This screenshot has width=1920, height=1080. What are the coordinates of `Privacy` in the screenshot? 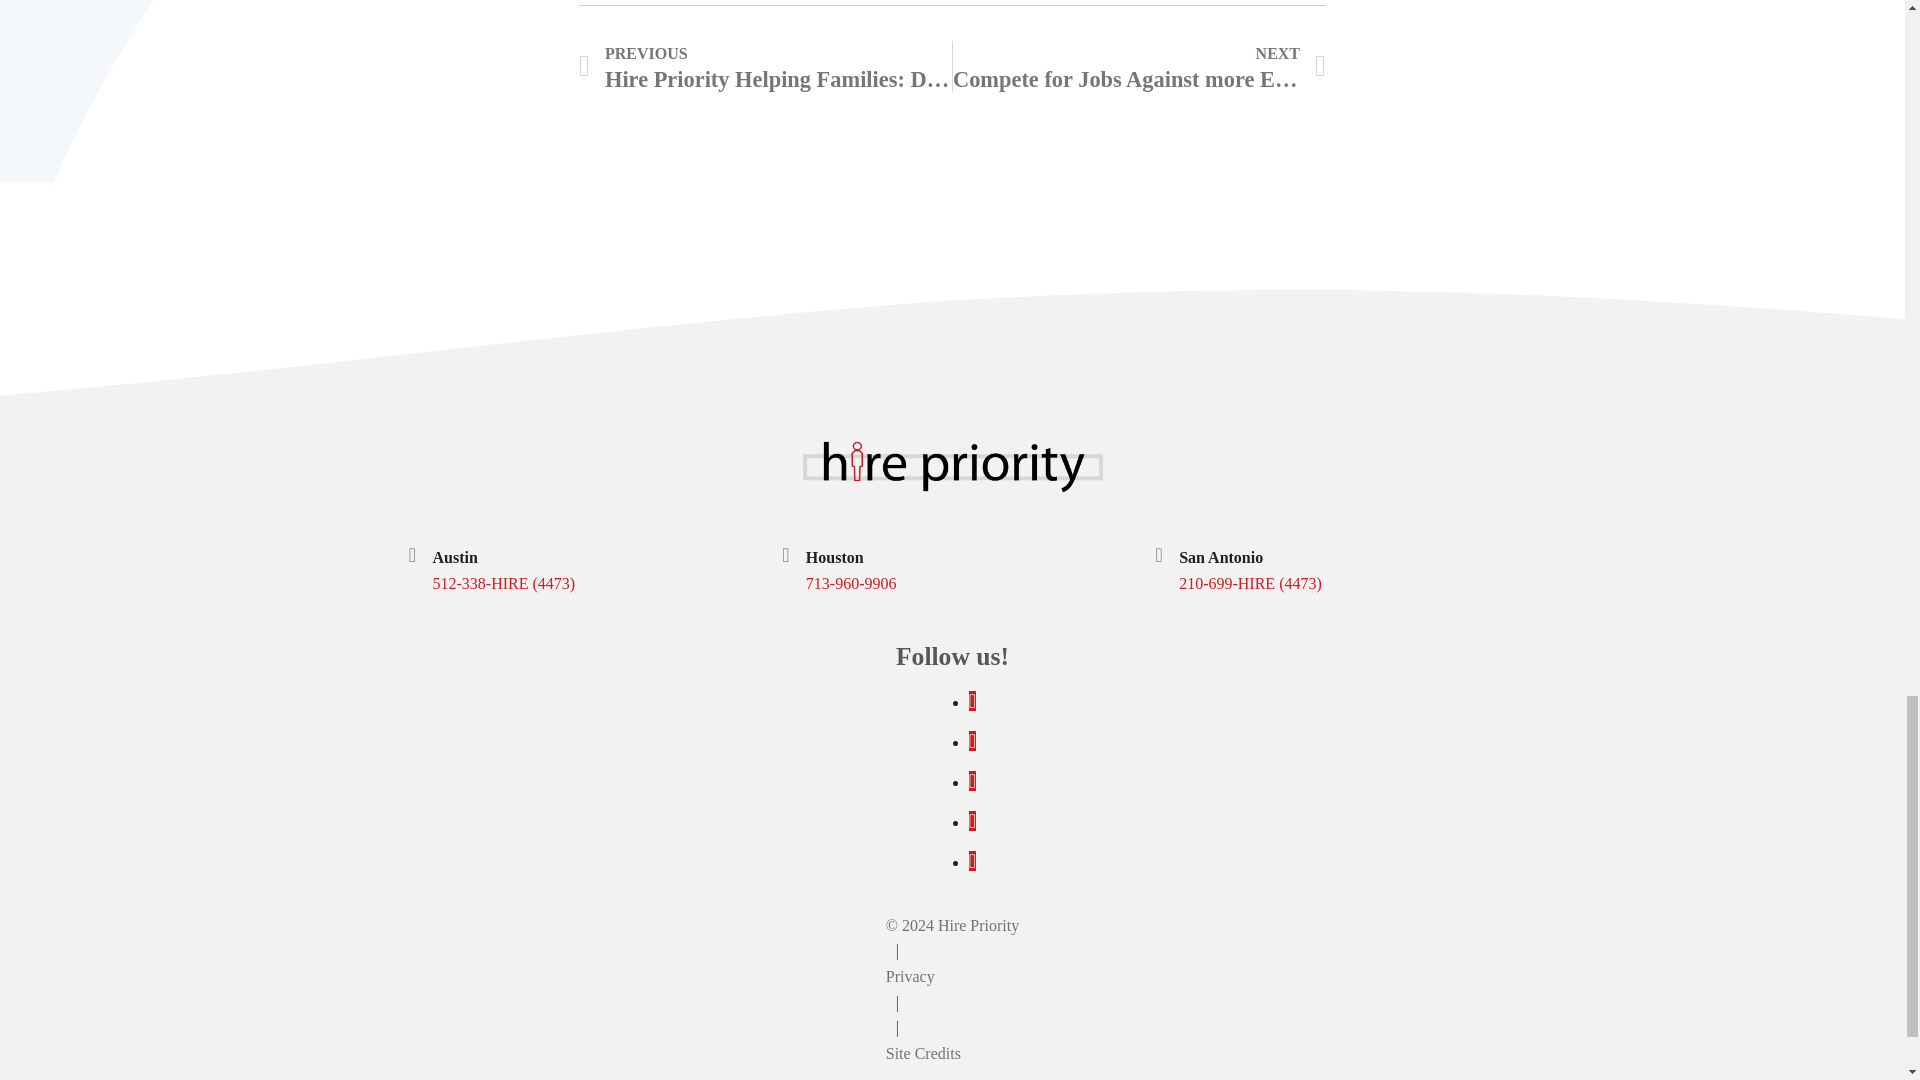 It's located at (923, 1053).